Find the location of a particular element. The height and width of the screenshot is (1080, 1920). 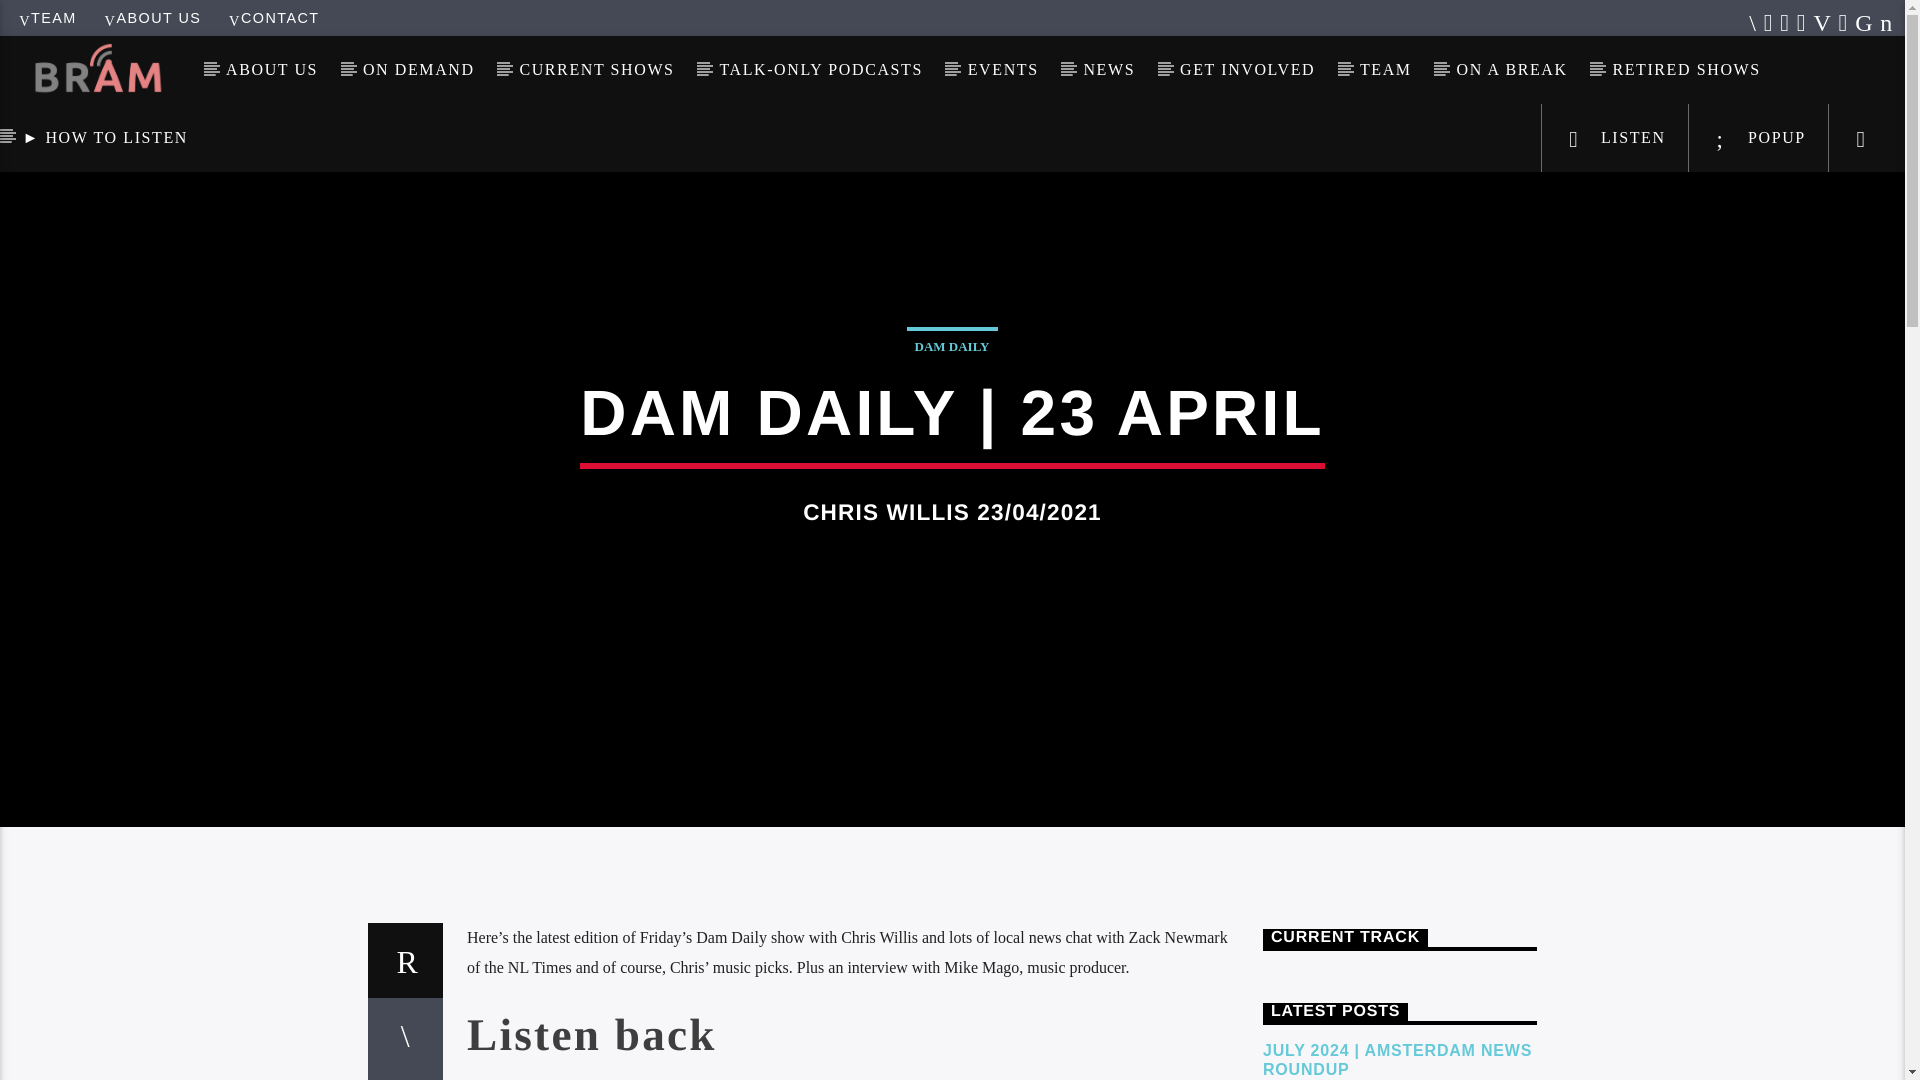

TEAM is located at coordinates (48, 17).